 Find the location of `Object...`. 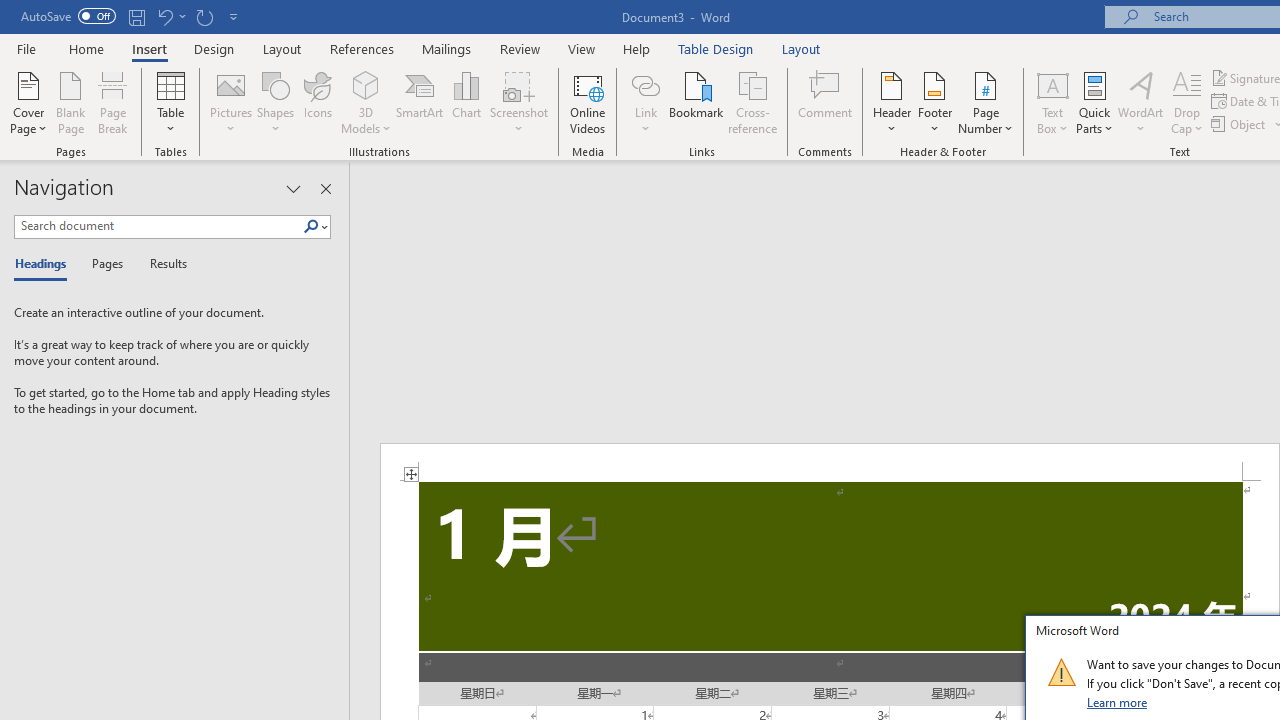

Object... is located at coordinates (1240, 124).